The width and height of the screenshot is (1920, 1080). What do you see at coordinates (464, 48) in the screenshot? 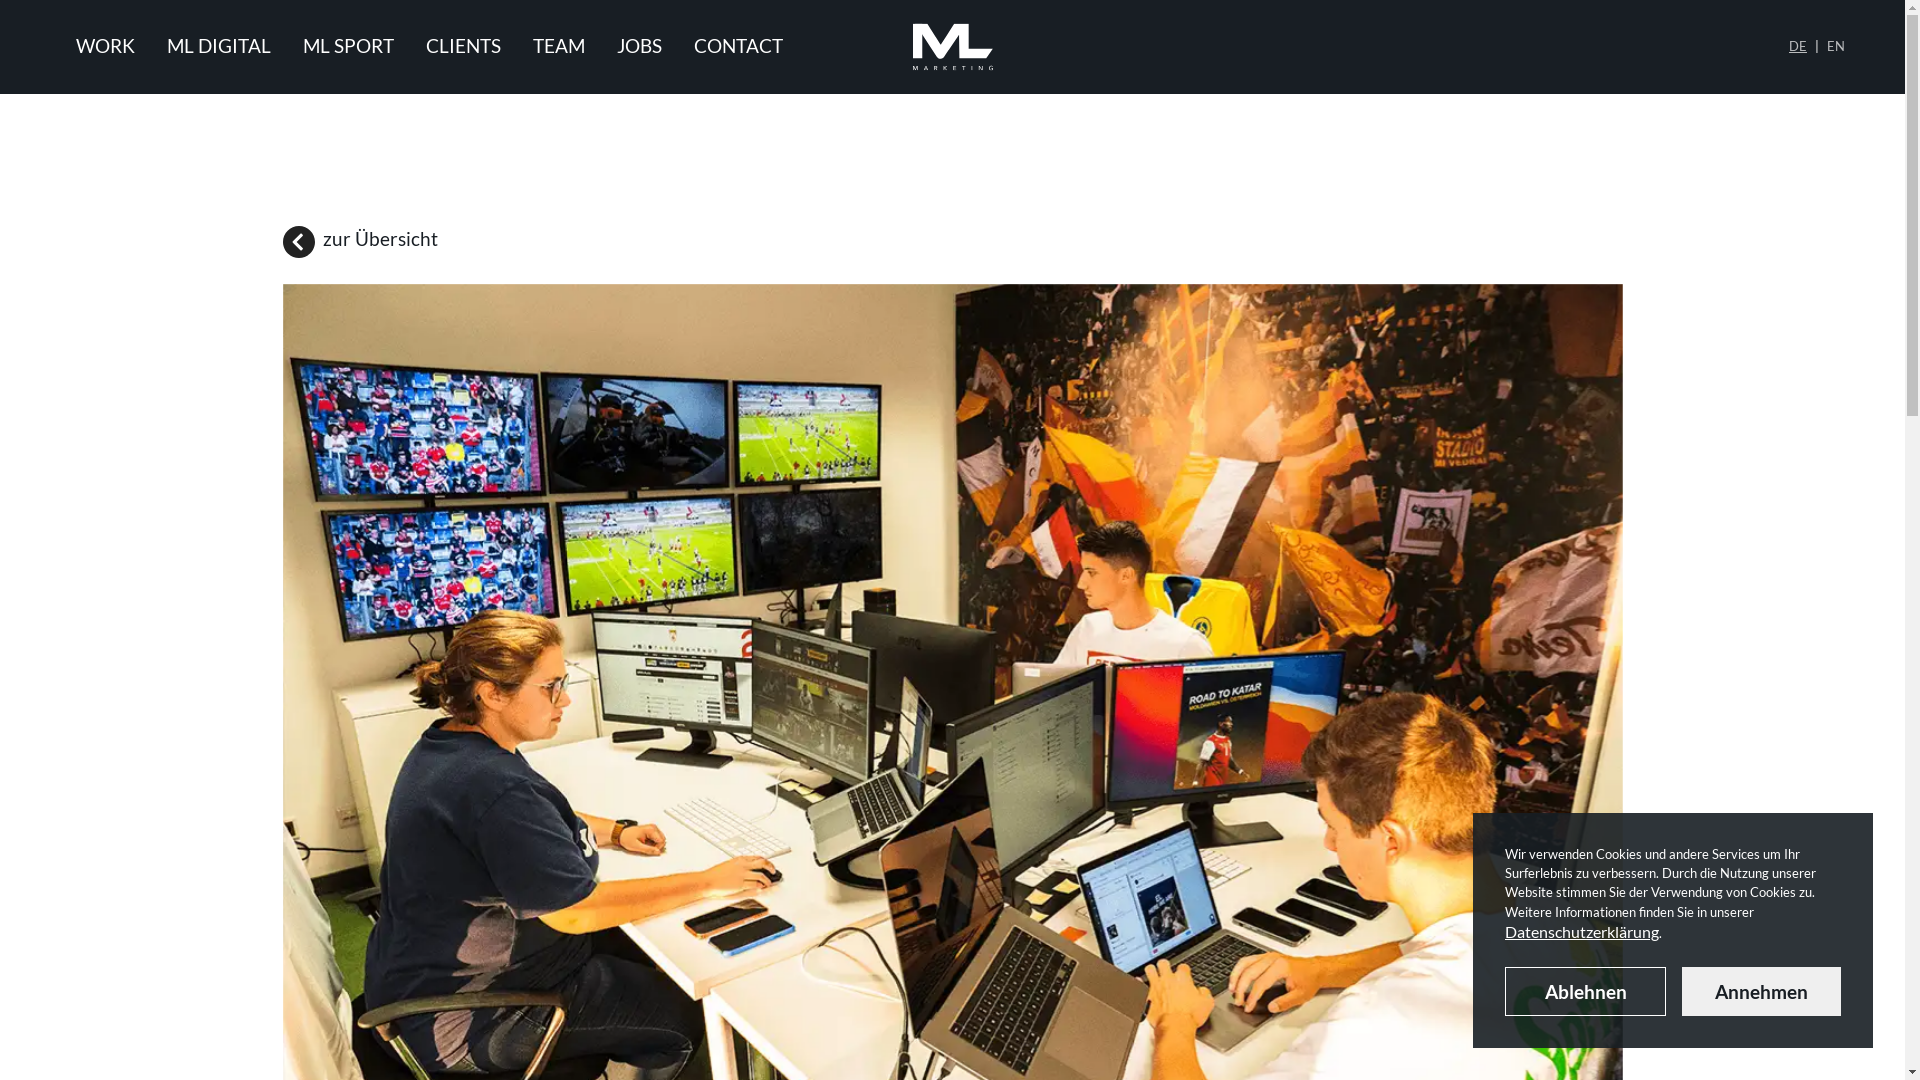
I see `CLIENTS` at bounding box center [464, 48].